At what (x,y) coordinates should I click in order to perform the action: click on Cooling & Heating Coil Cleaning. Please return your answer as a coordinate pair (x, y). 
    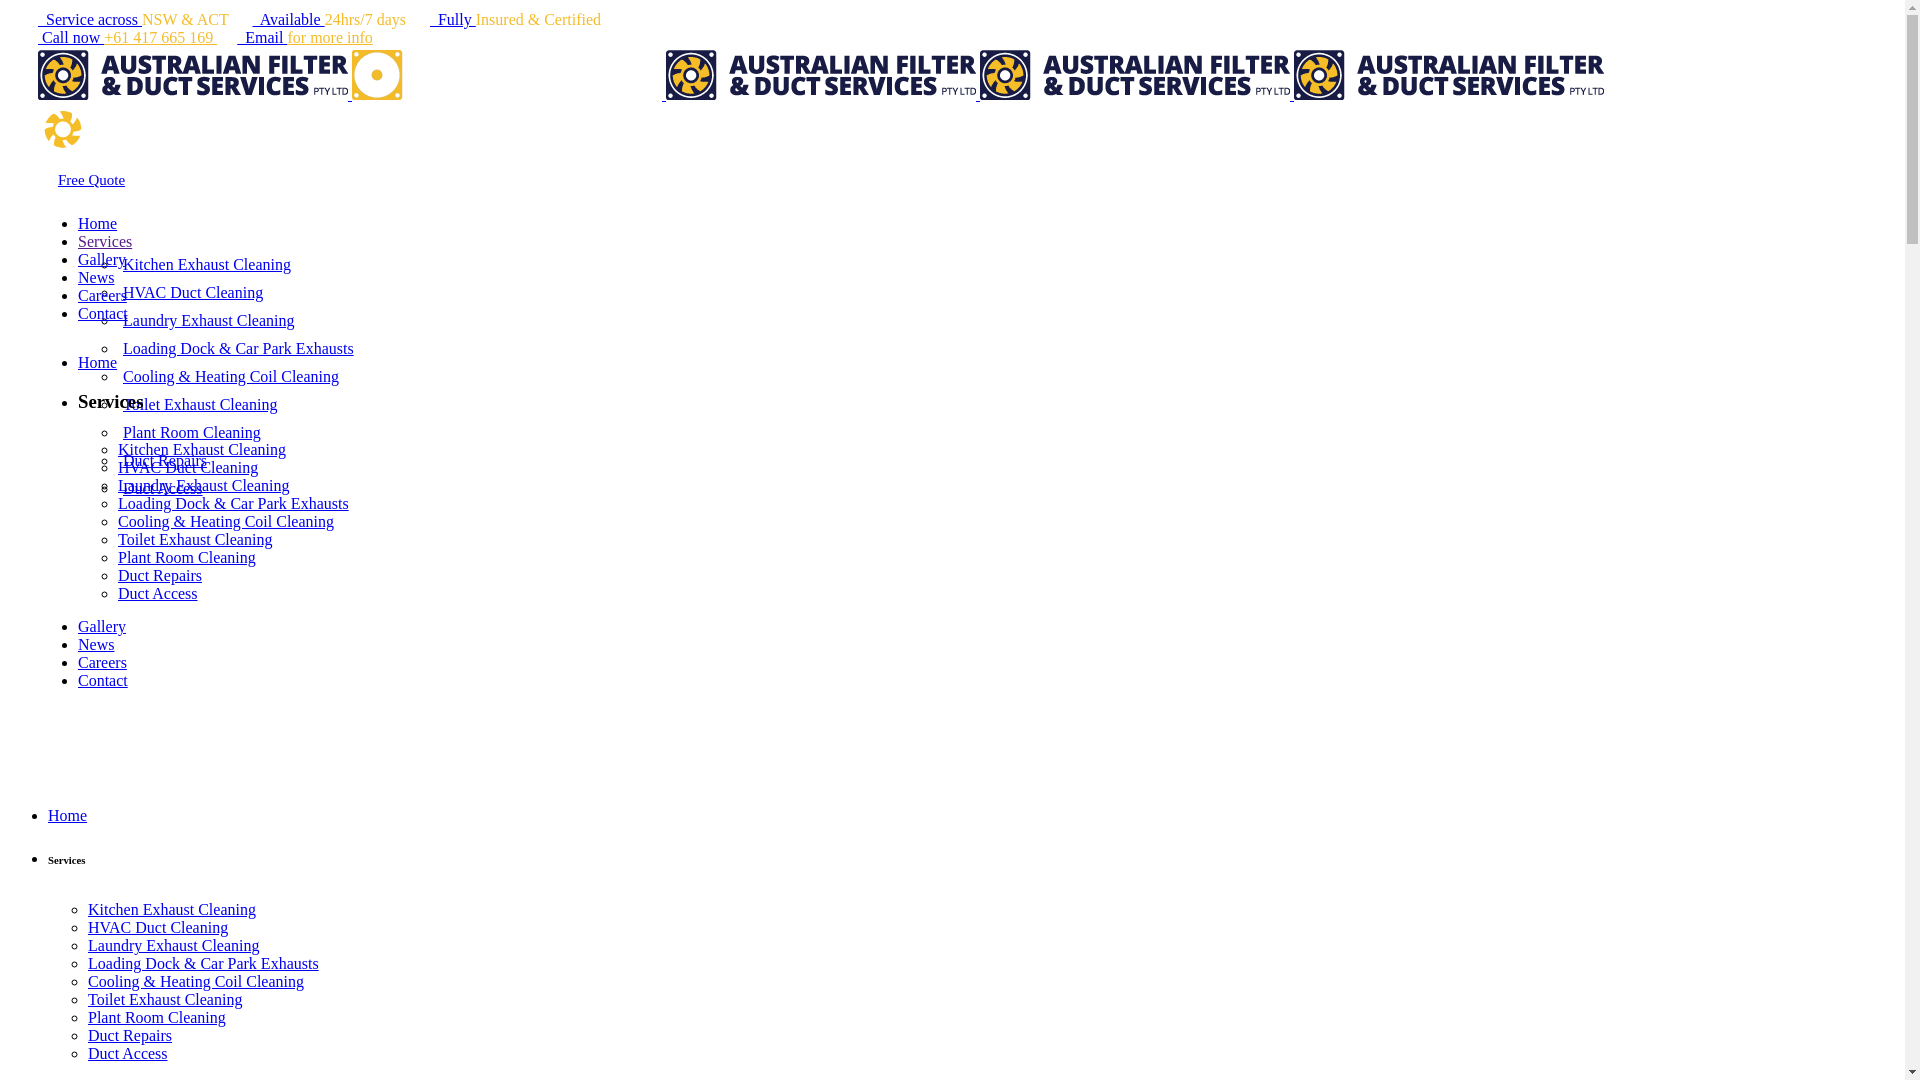
    Looking at the image, I should click on (230, 376).